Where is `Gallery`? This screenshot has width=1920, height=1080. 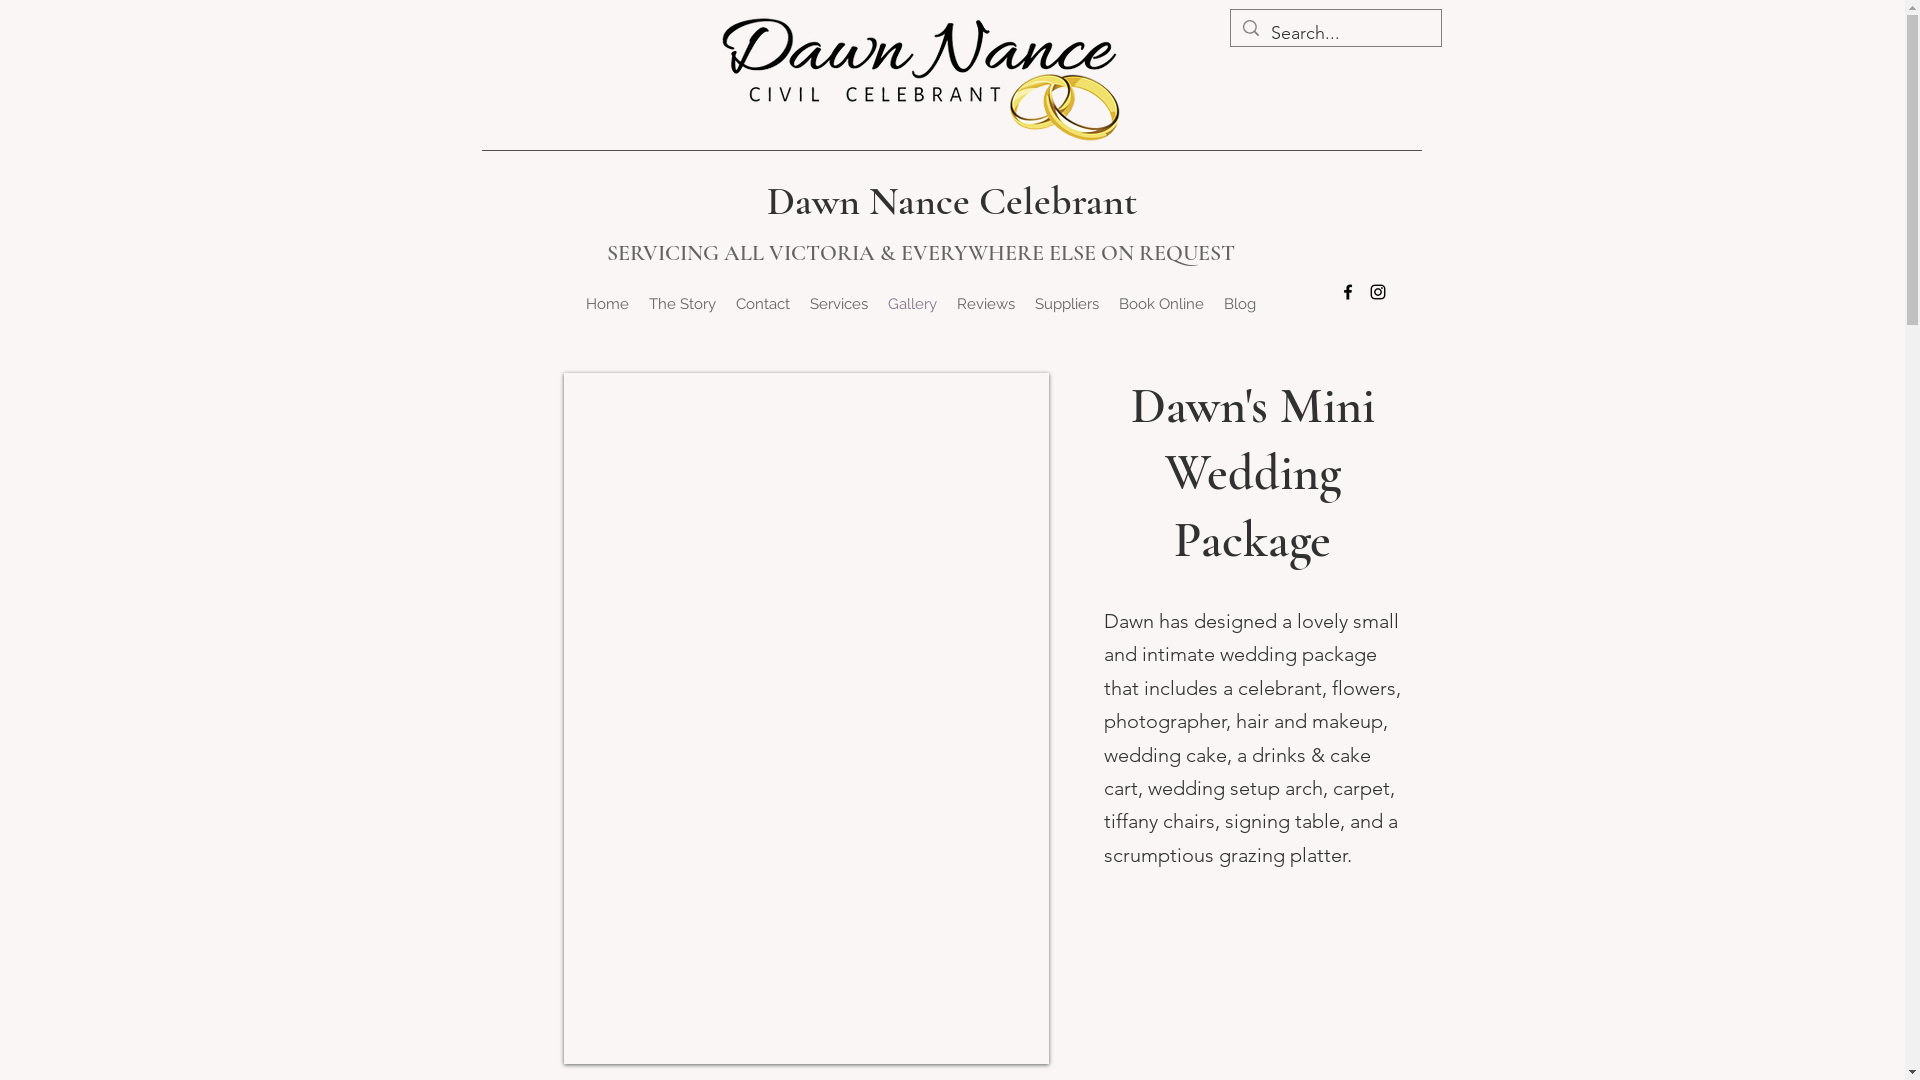 Gallery is located at coordinates (912, 304).